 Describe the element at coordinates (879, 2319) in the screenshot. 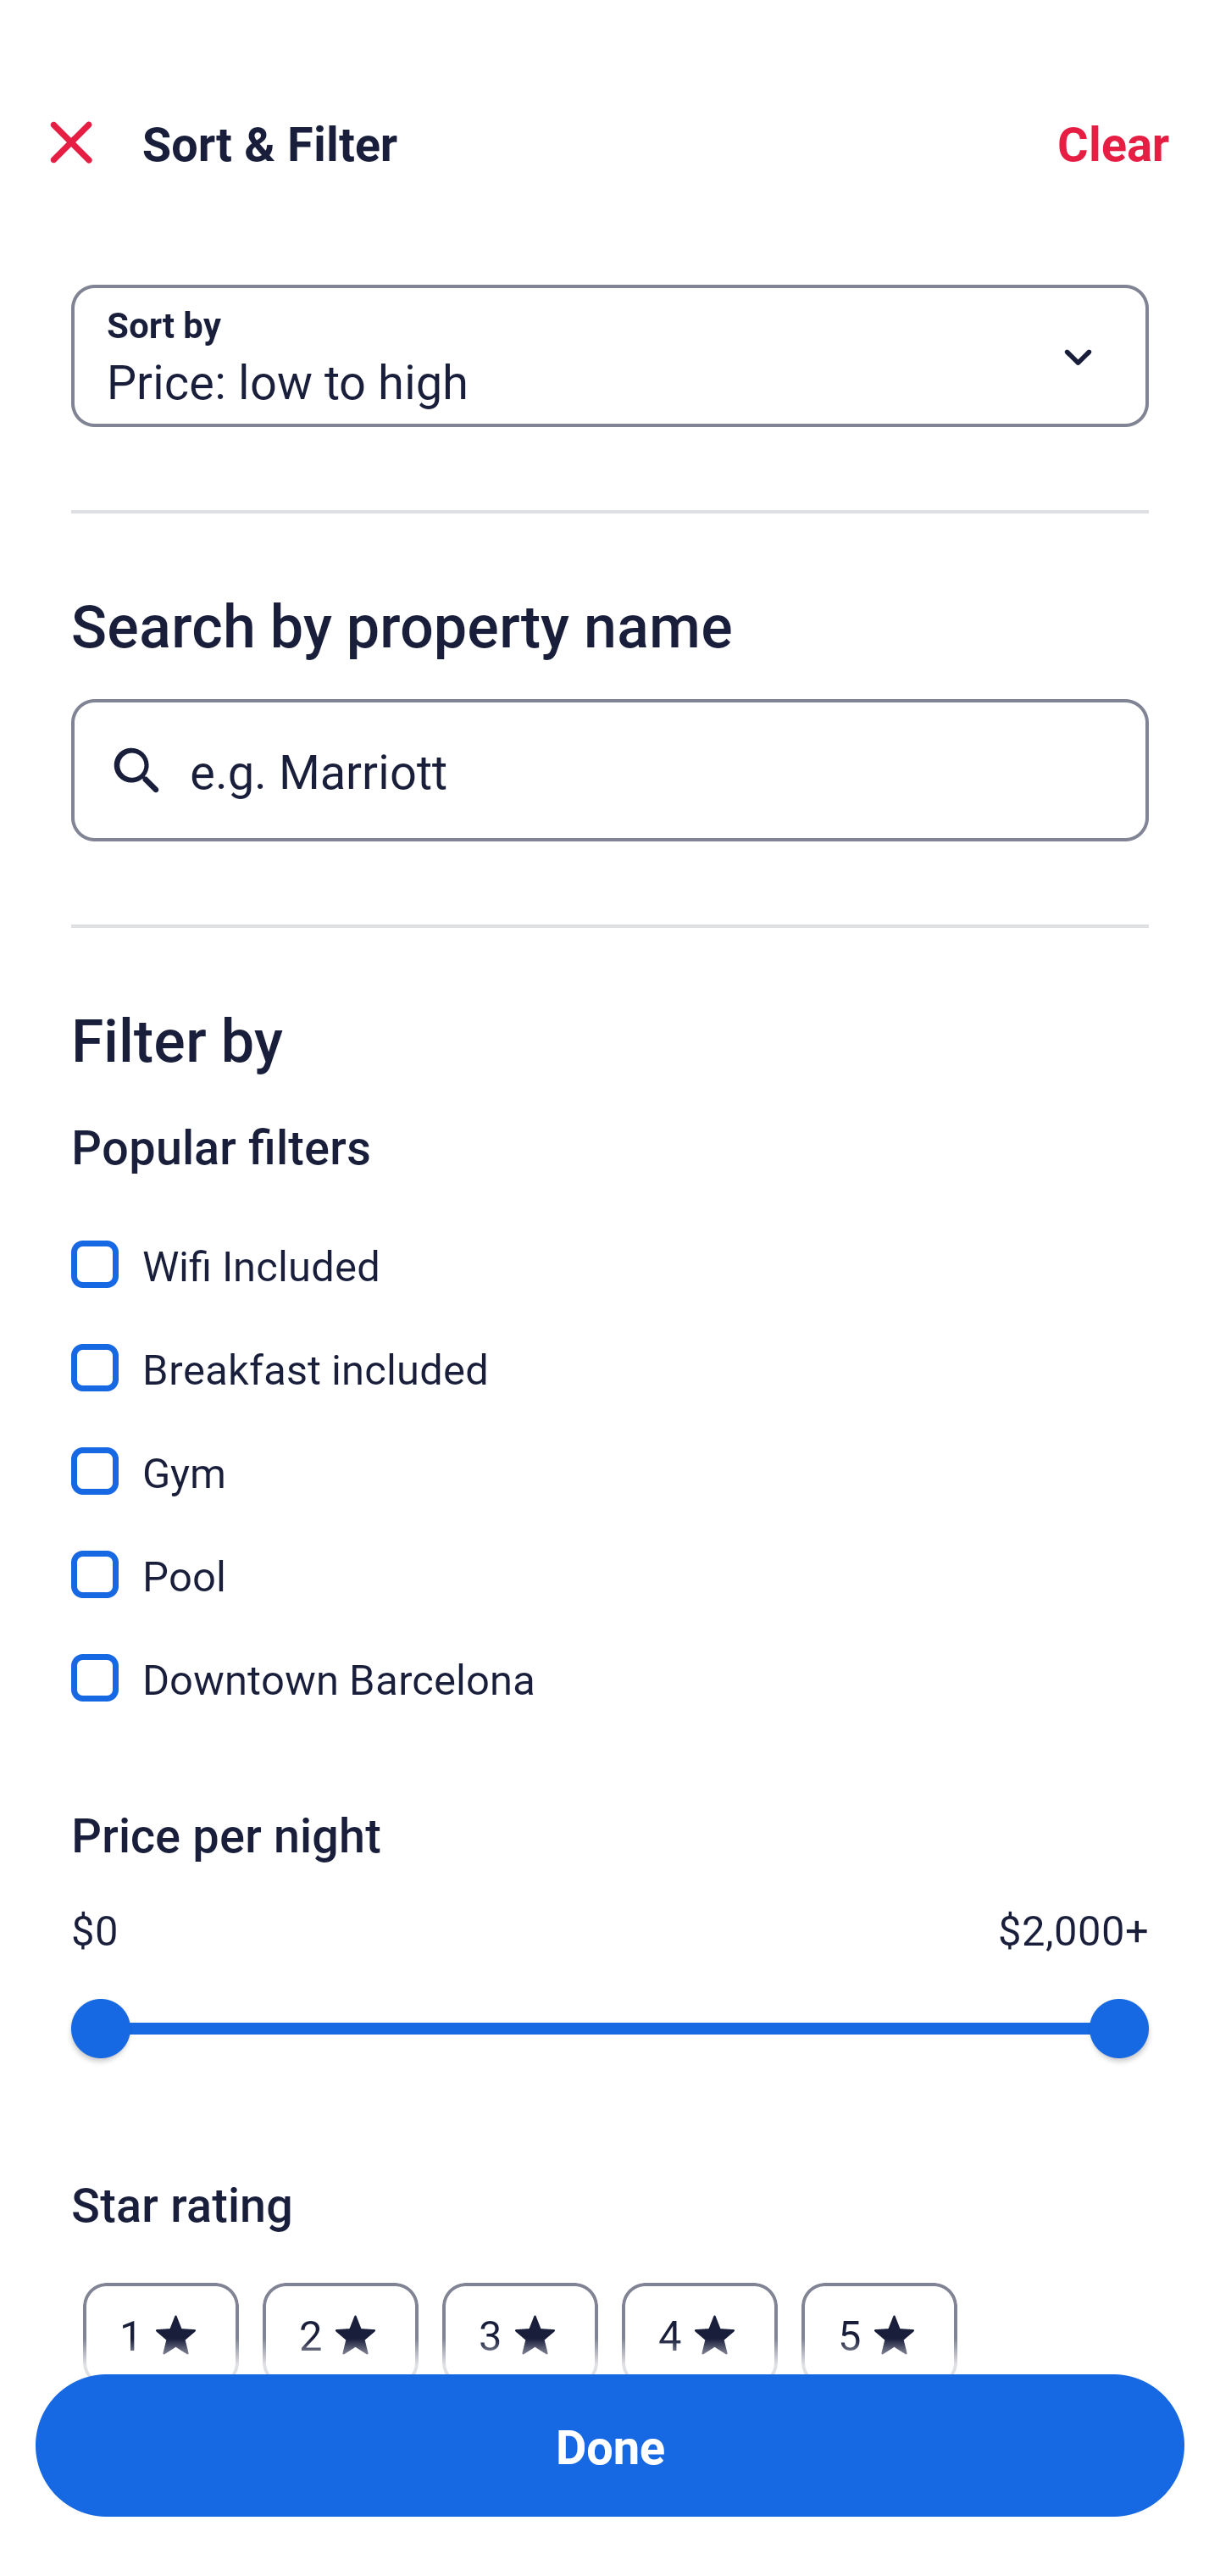

I see `5` at that location.